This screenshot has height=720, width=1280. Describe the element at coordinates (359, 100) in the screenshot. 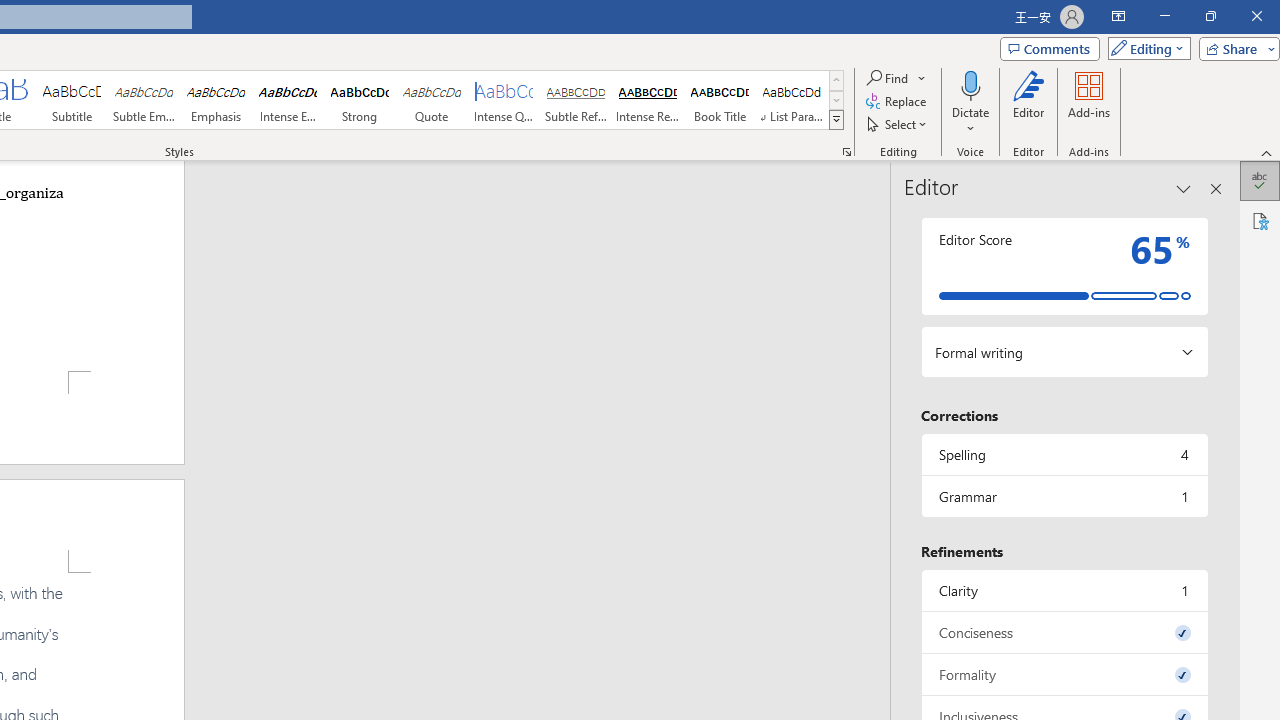

I see `Strong` at that location.